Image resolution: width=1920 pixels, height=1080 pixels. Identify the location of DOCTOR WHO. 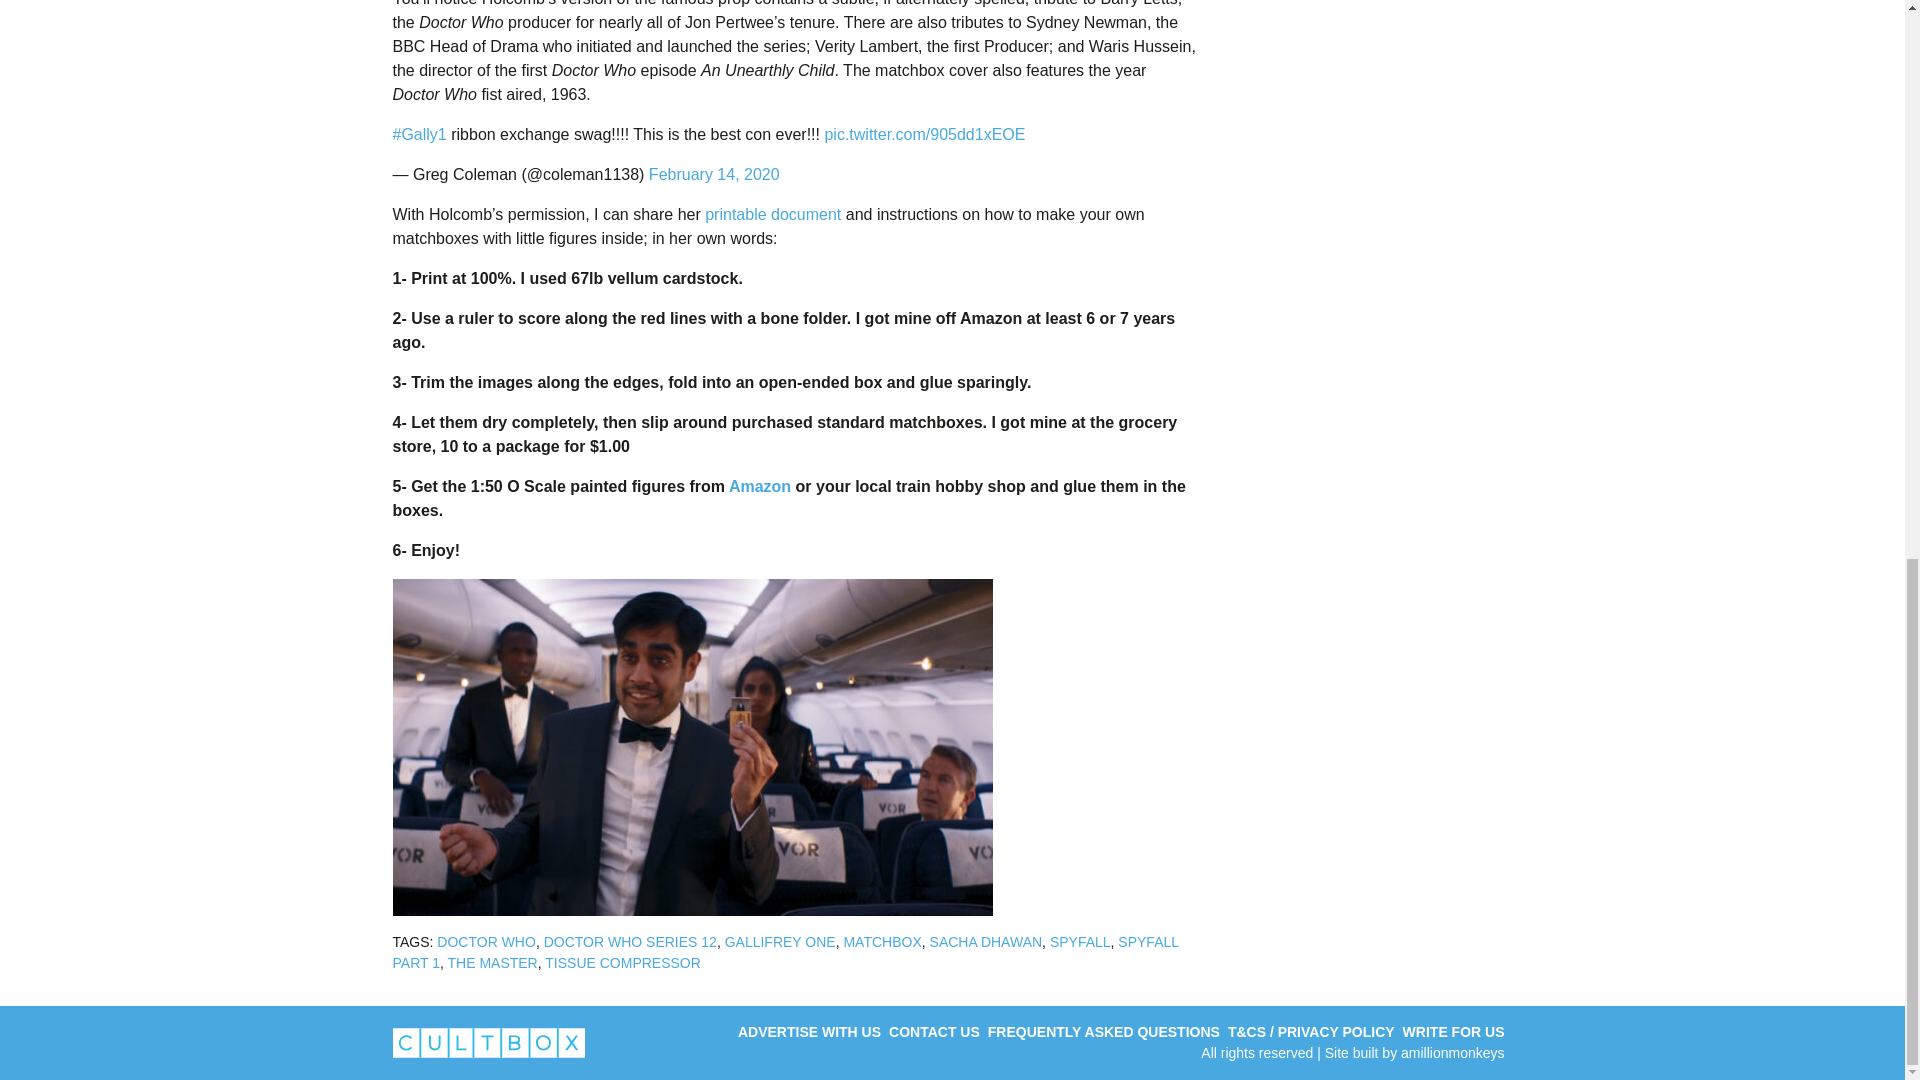
(486, 942).